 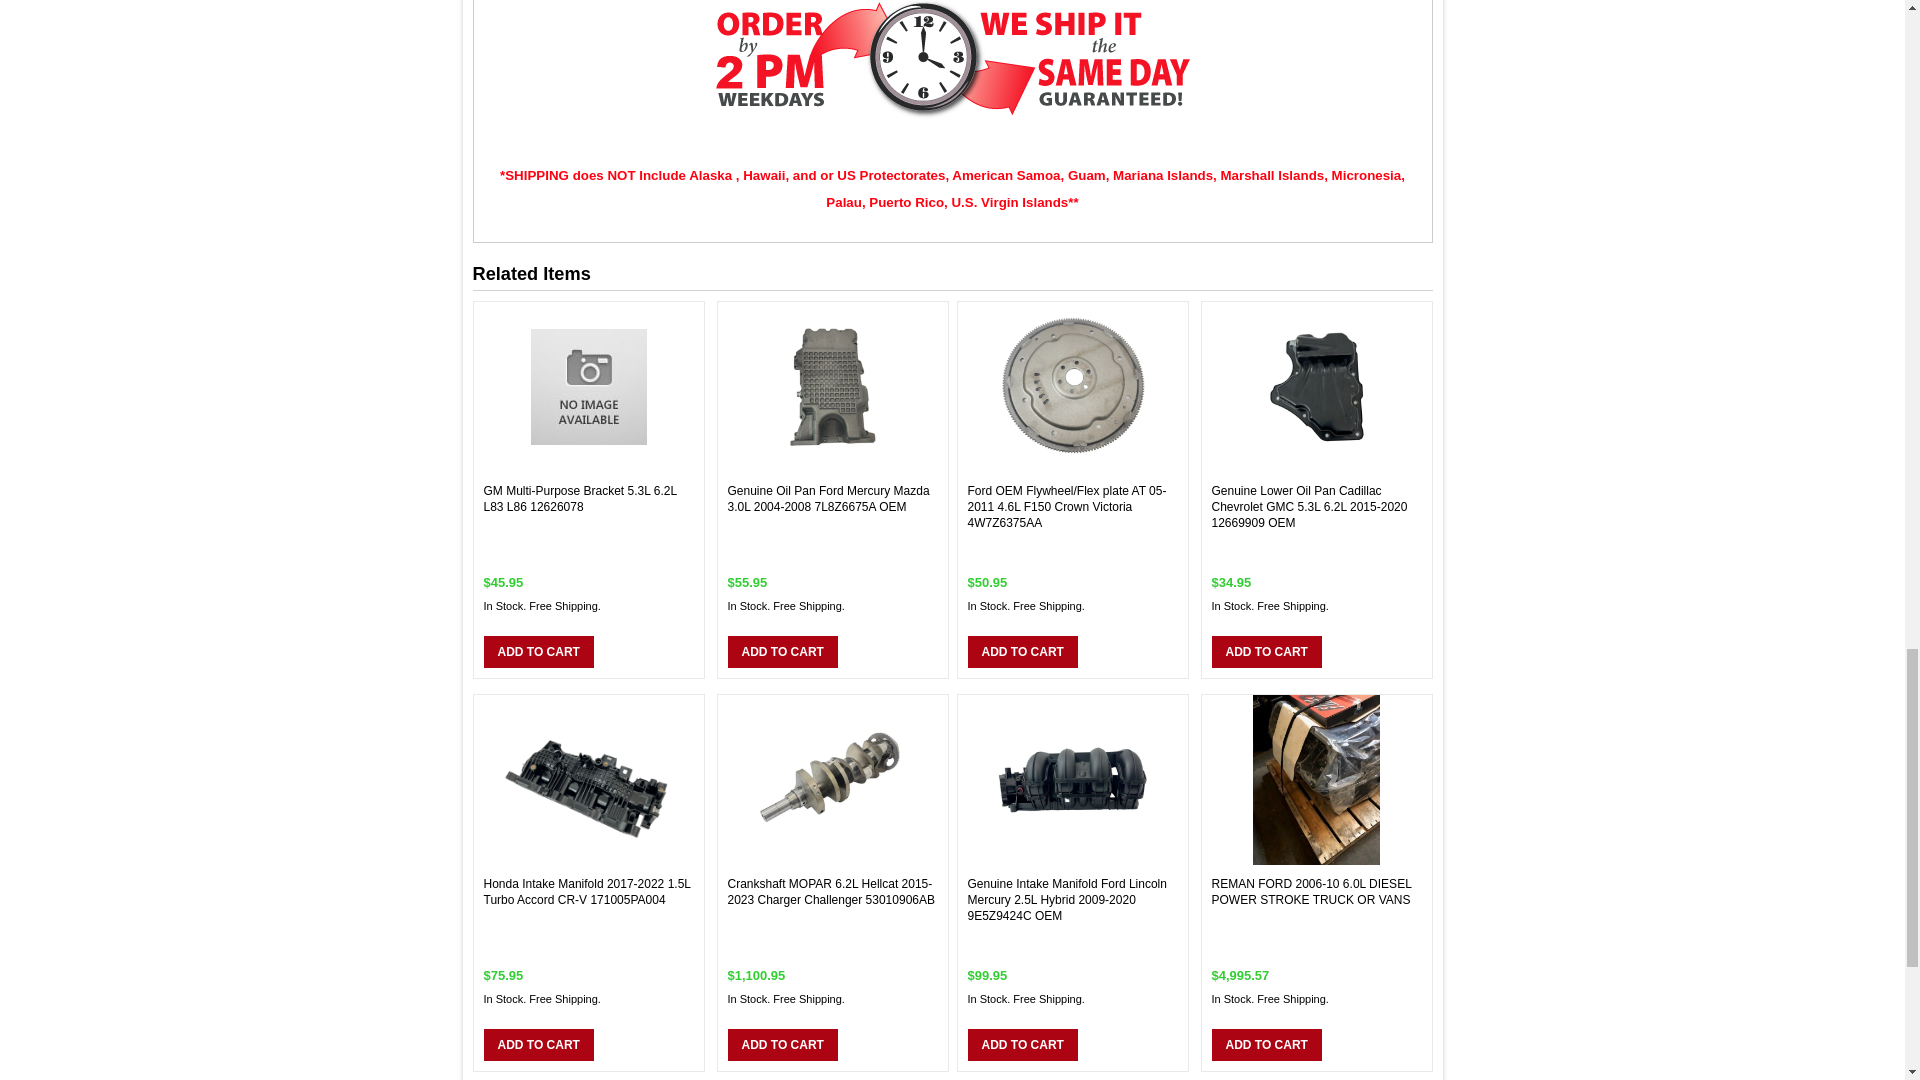 I want to click on Add To Cart, so click(x=1022, y=1044).